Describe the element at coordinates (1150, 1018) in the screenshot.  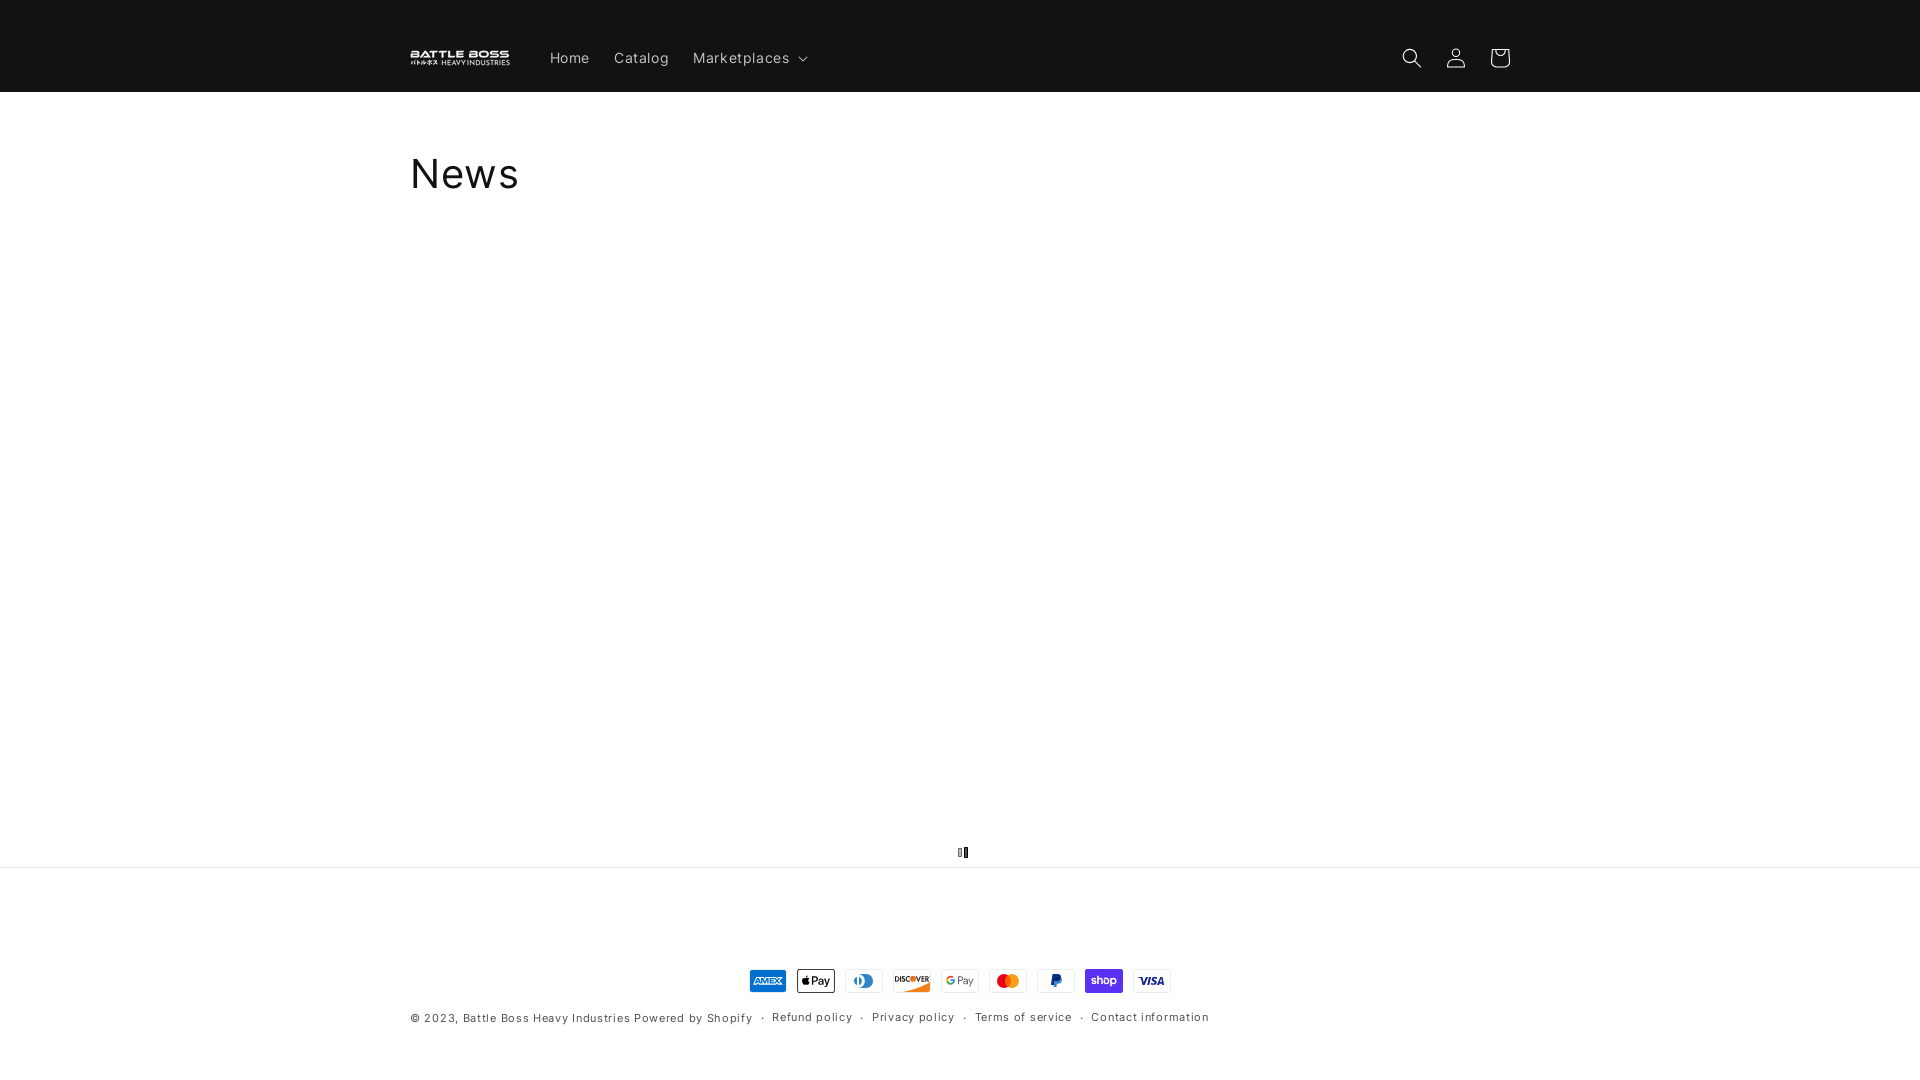
I see `Contact information` at that location.